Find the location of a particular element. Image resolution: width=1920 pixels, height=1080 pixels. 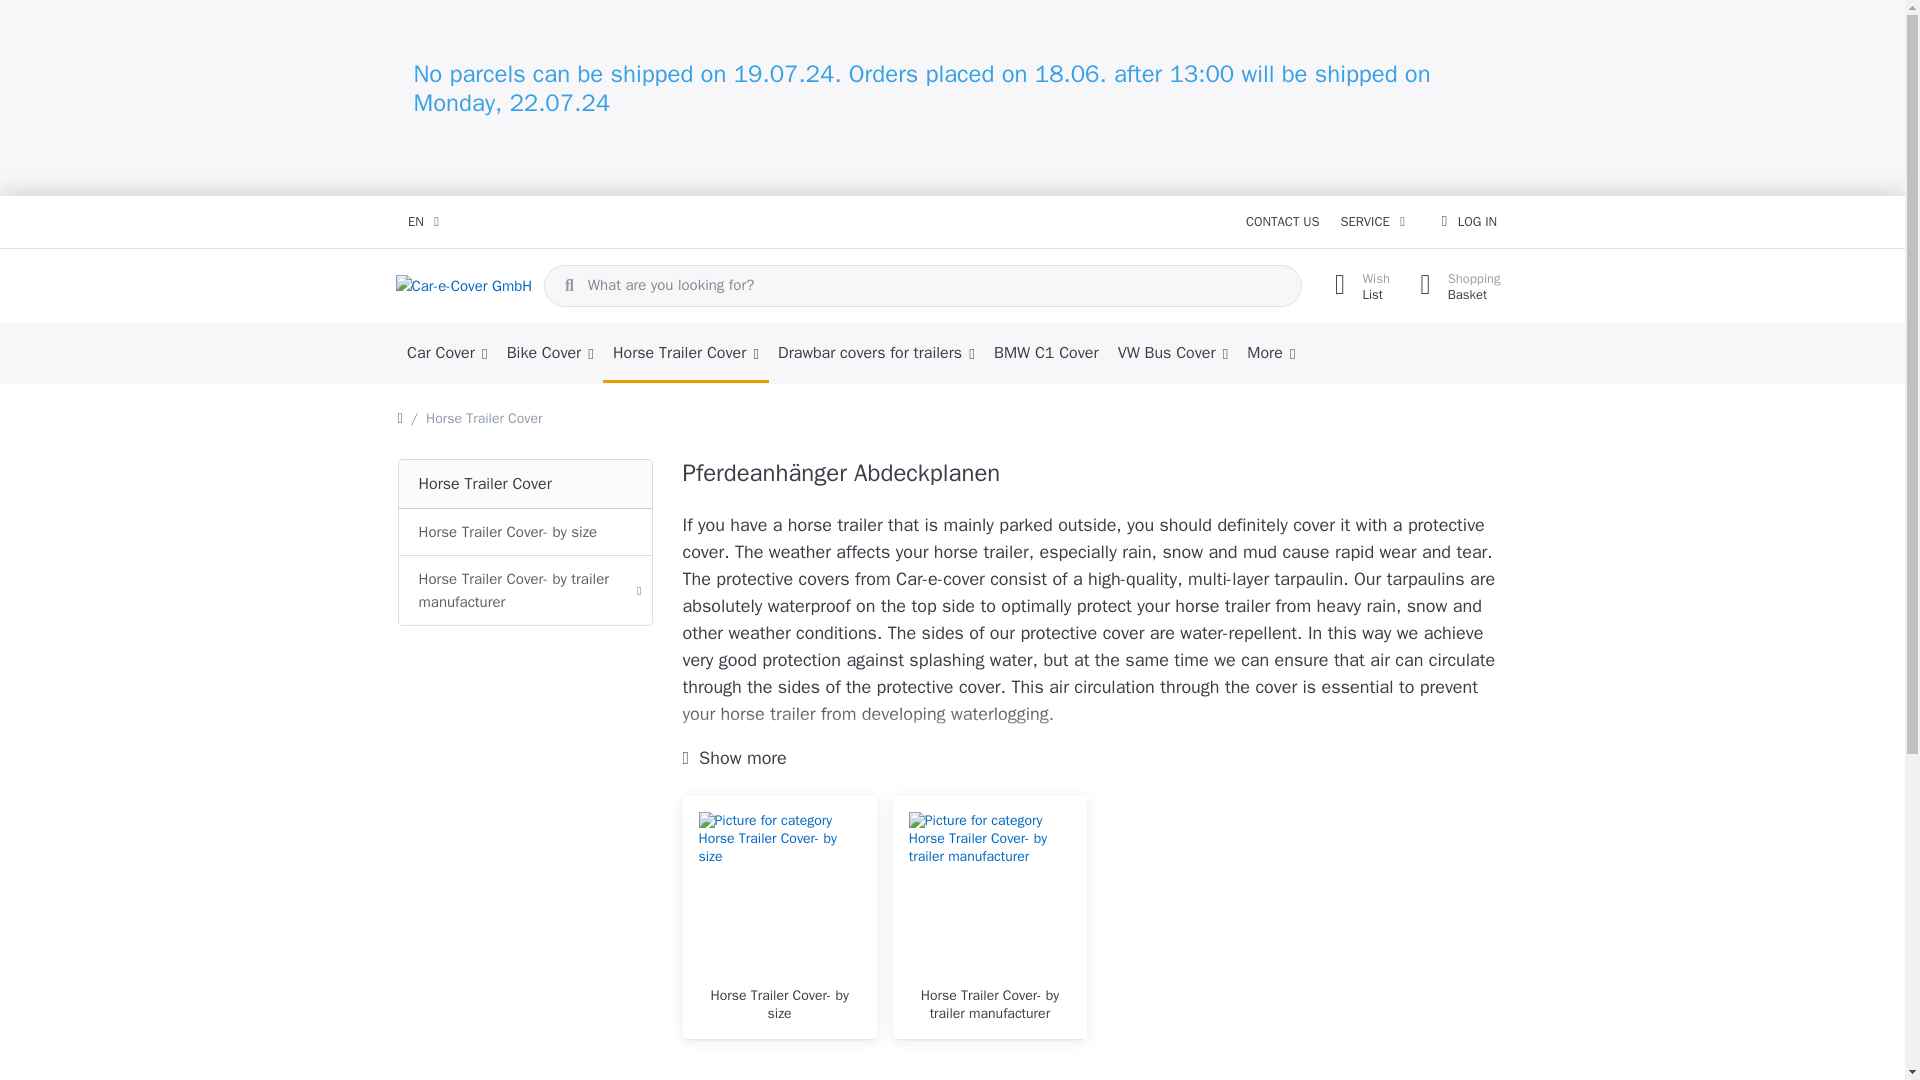

Show products in category Horse Trailer Cover- by size is located at coordinates (1454, 286).